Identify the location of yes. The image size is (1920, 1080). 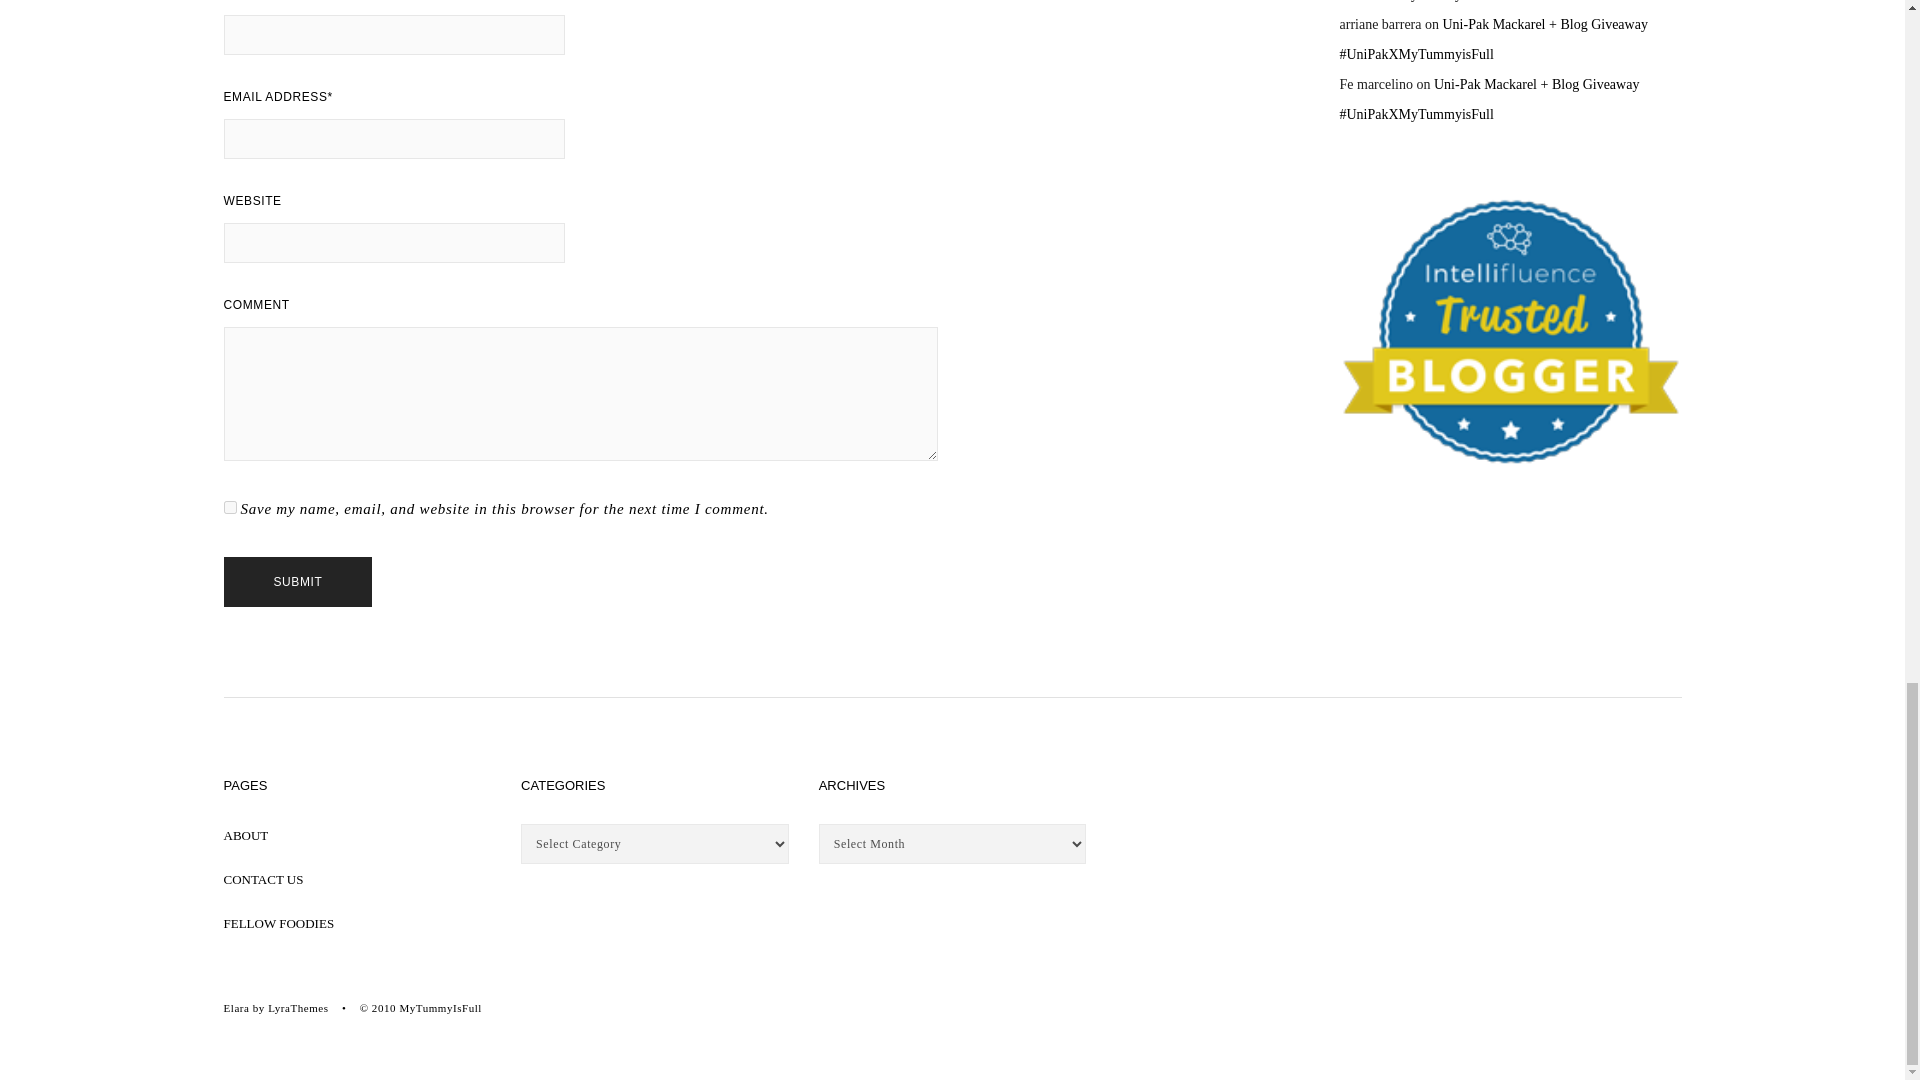
(230, 508).